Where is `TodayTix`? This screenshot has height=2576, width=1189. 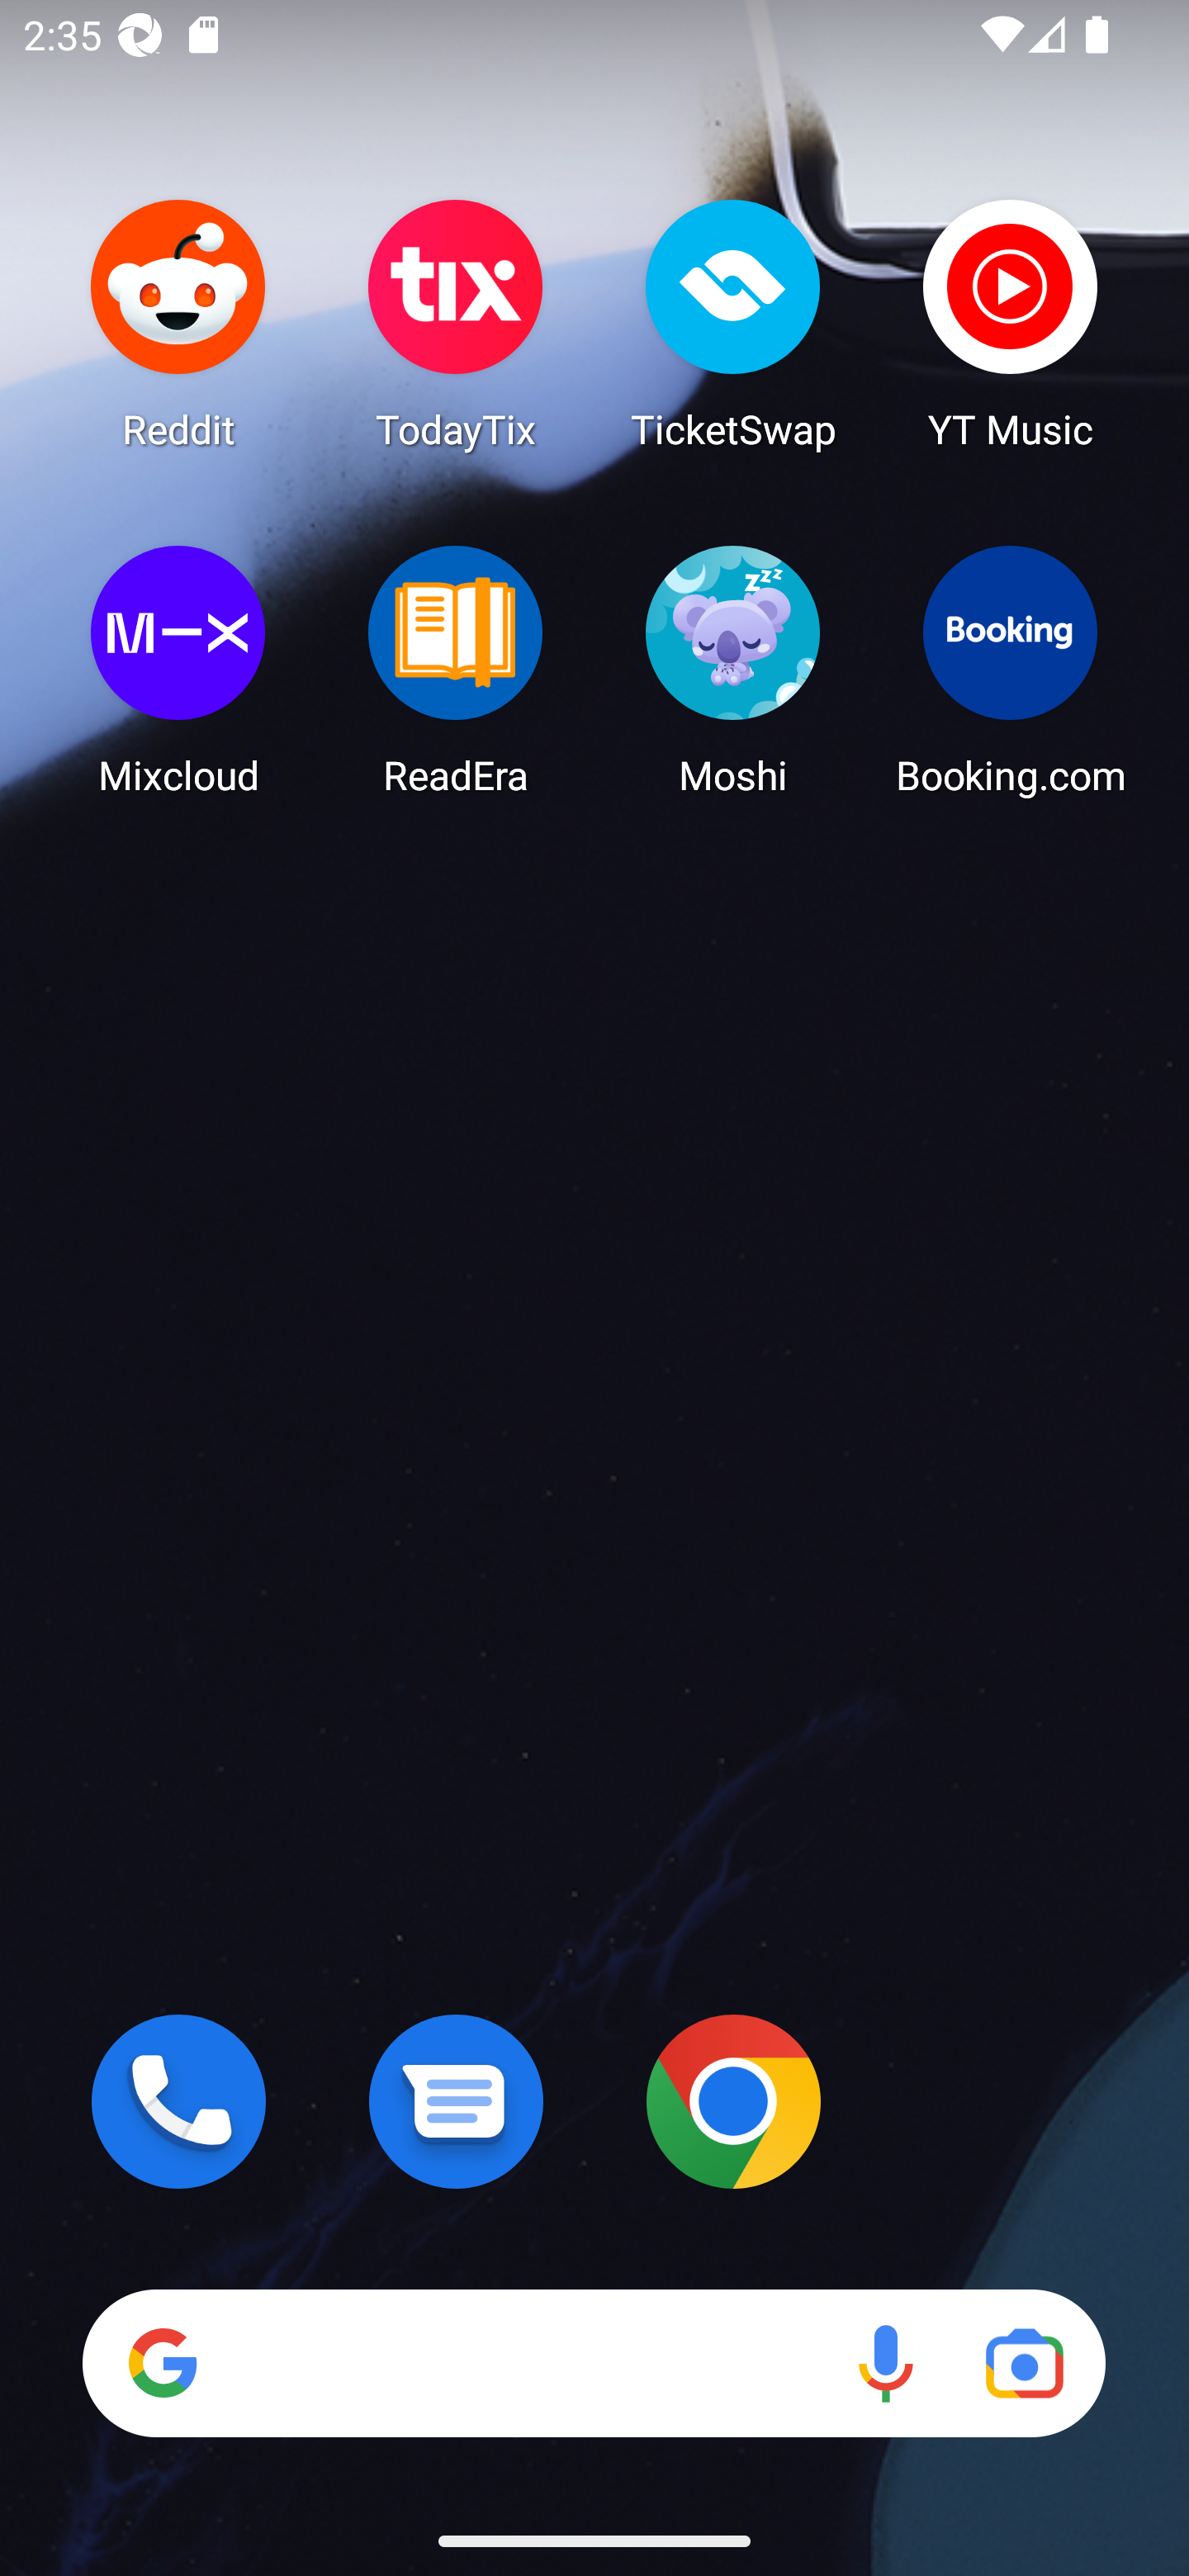 TodayTix is located at coordinates (456, 324).